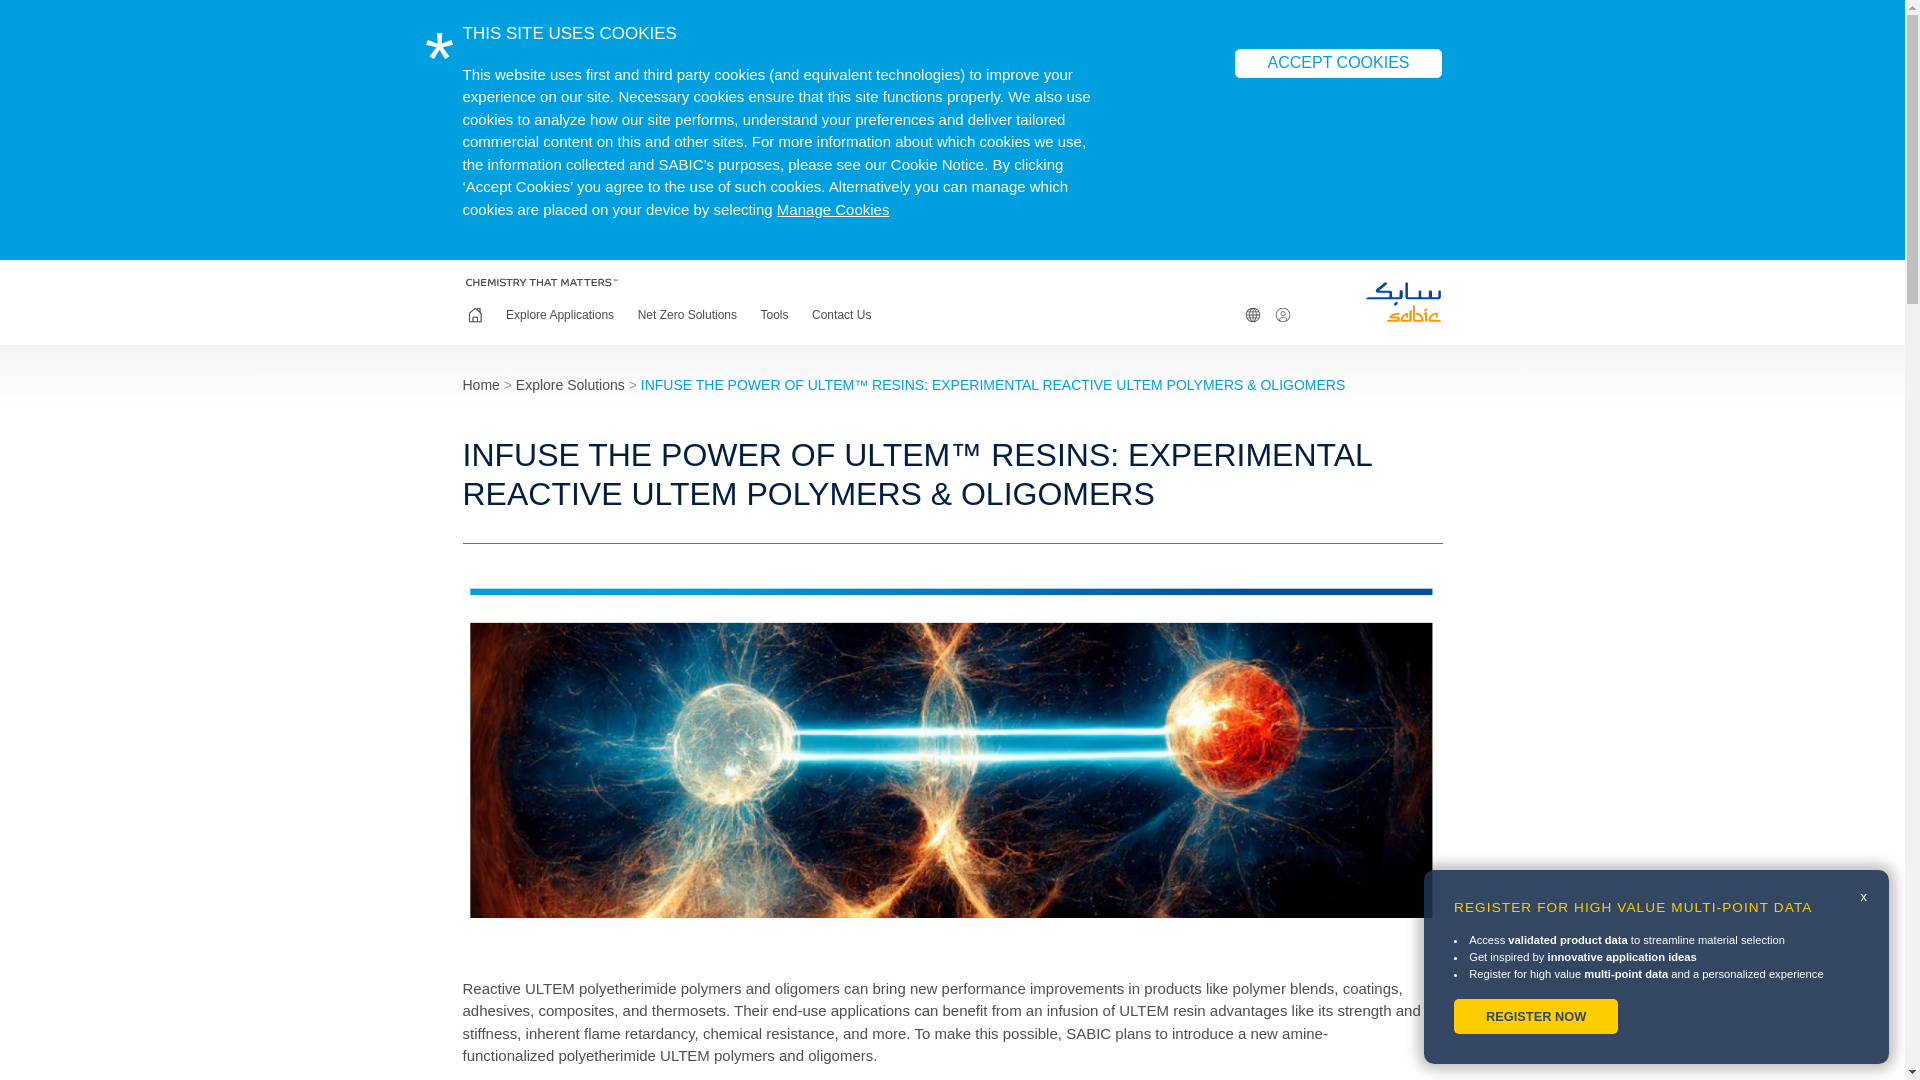 This screenshot has height=1080, width=1920. Describe the element at coordinates (1282, 315) in the screenshot. I see `User` at that location.